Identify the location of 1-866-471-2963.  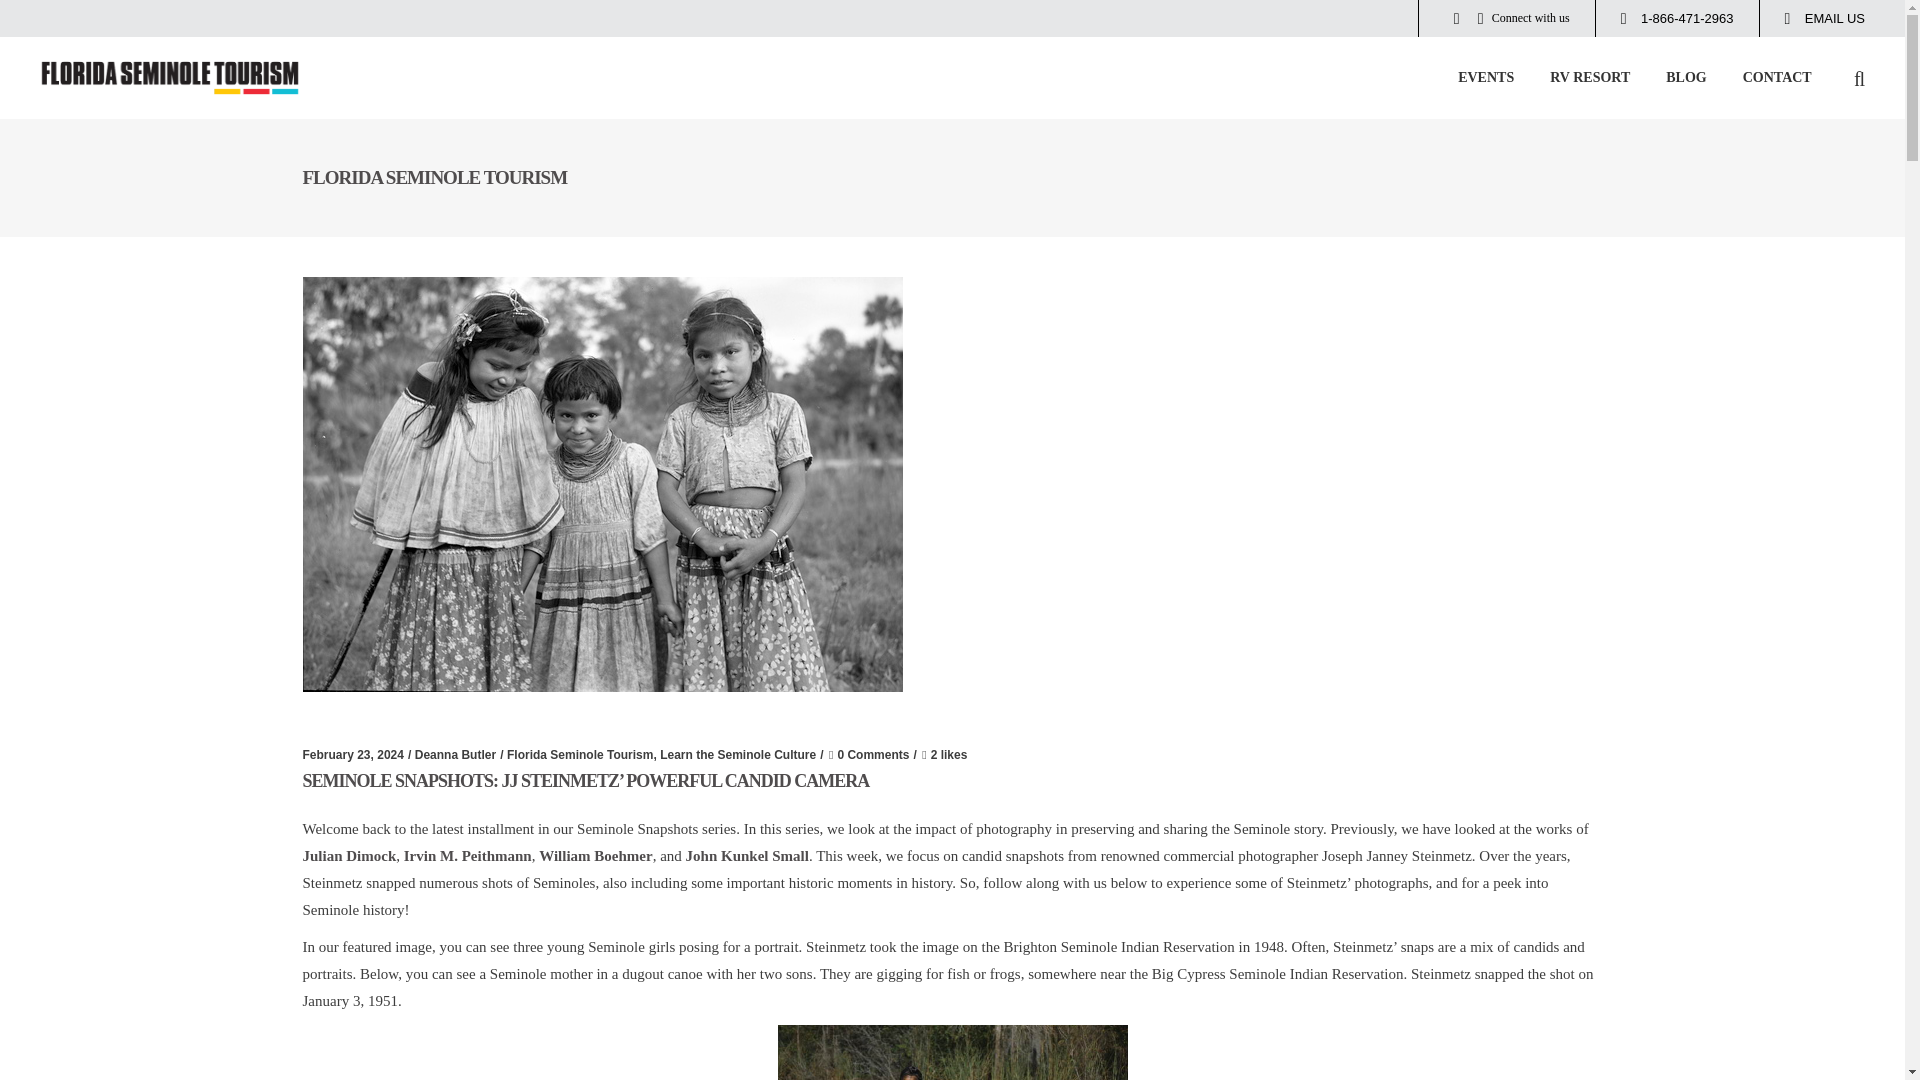
(1676, 18).